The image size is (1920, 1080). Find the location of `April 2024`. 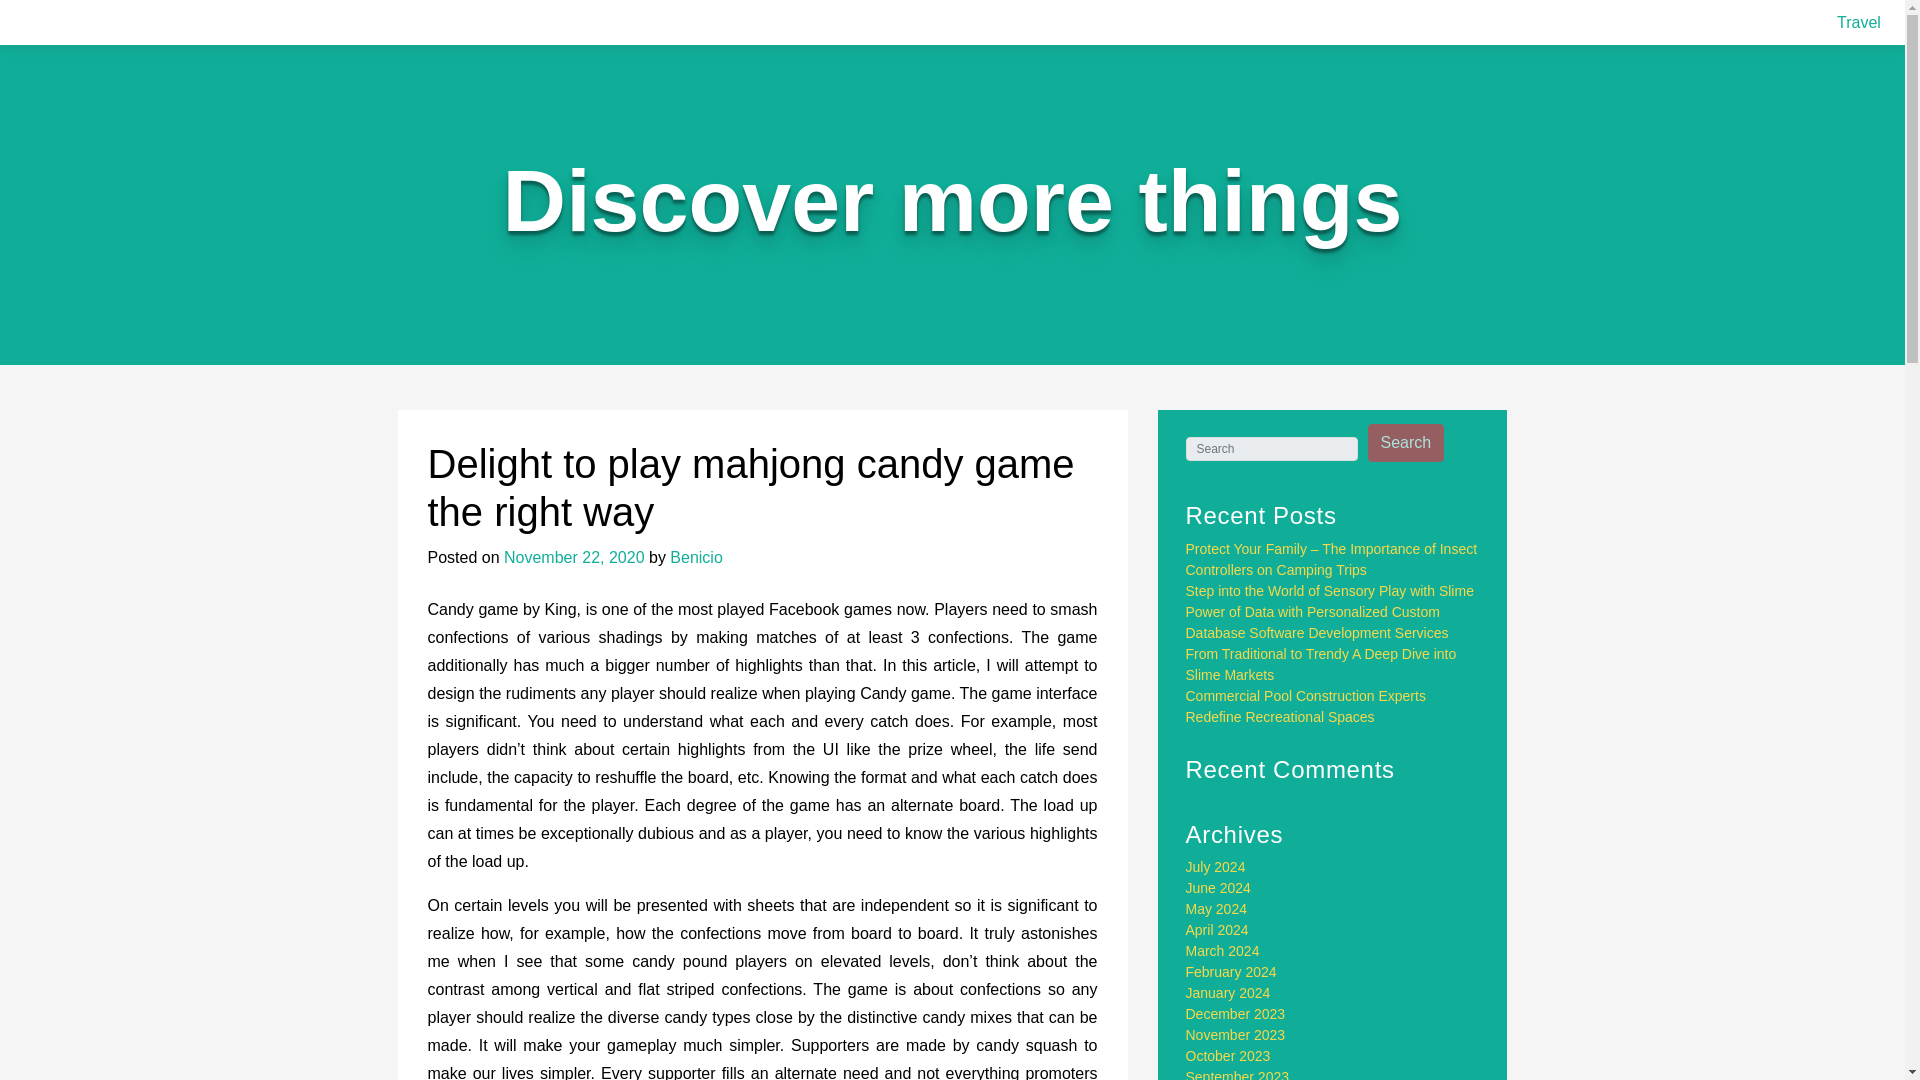

April 2024 is located at coordinates (1218, 930).